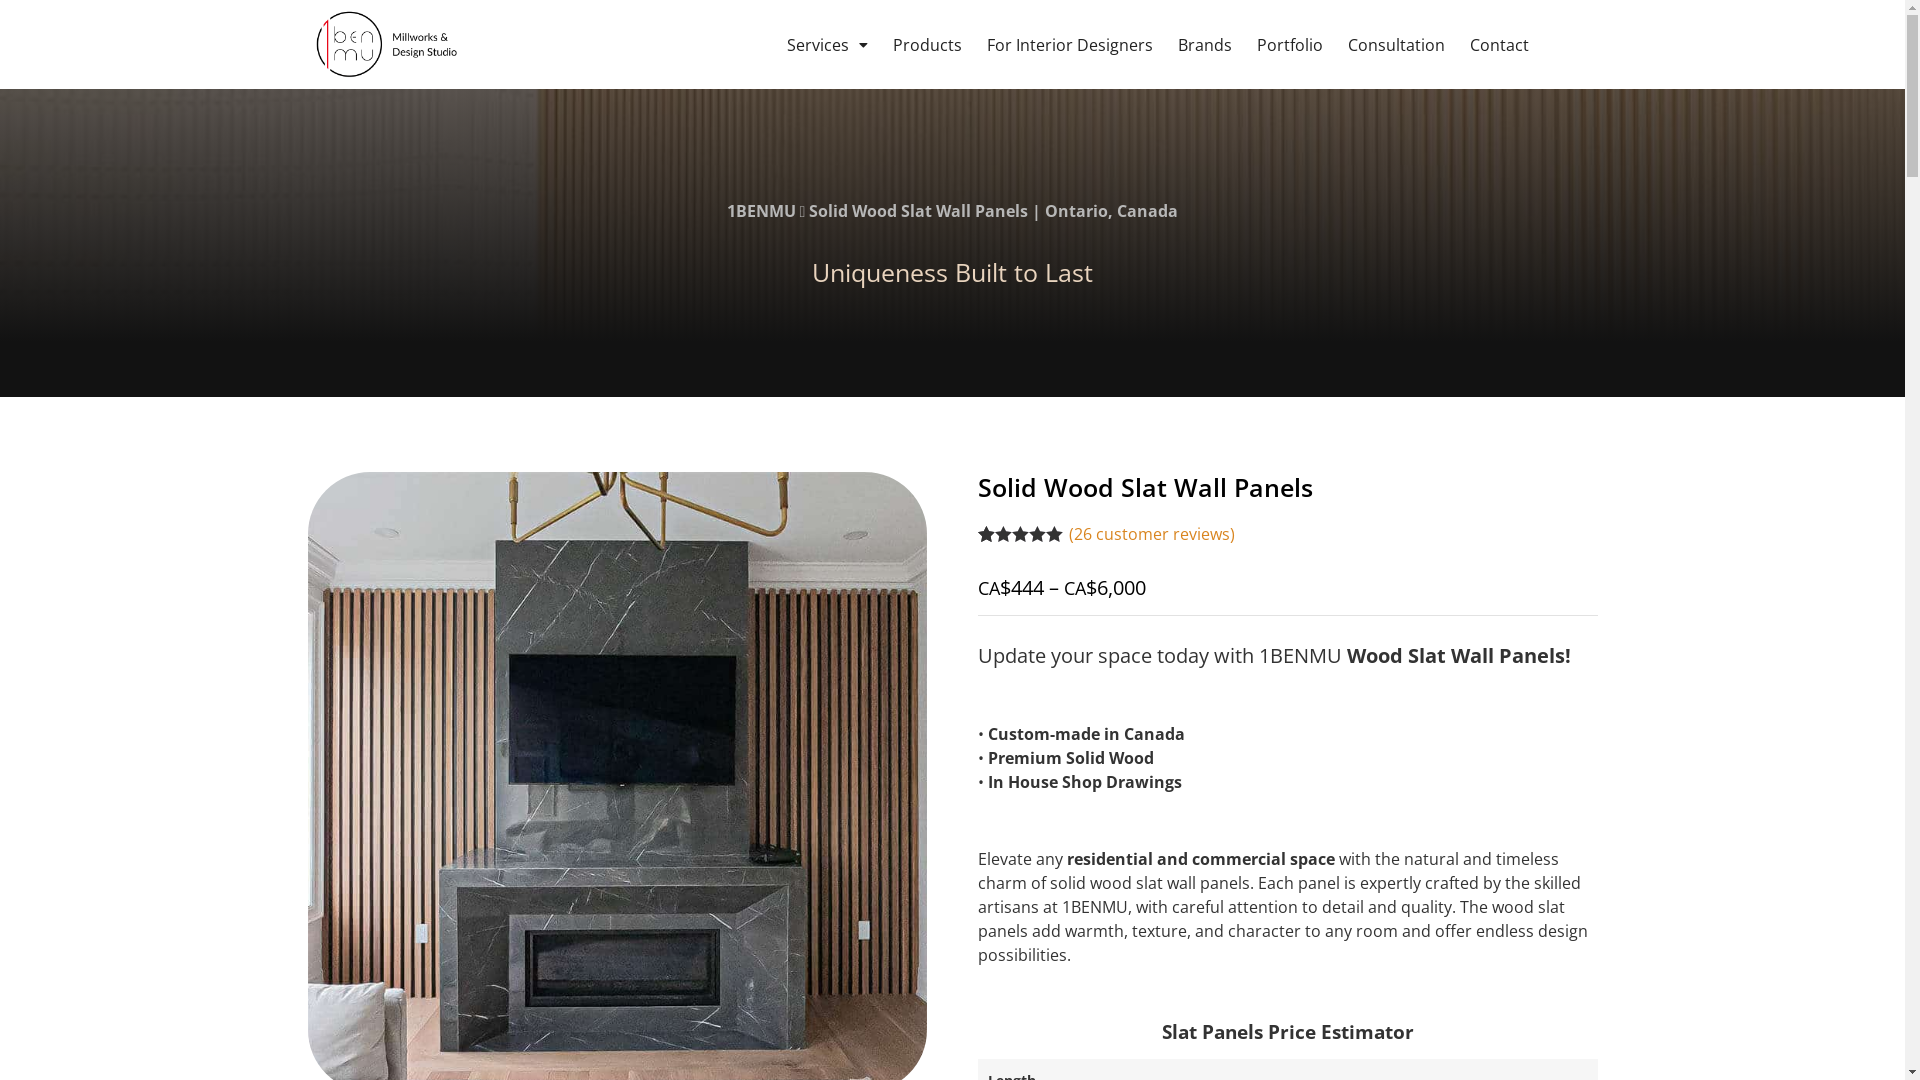 The height and width of the screenshot is (1080, 1920). I want to click on Brands, so click(1205, 44).